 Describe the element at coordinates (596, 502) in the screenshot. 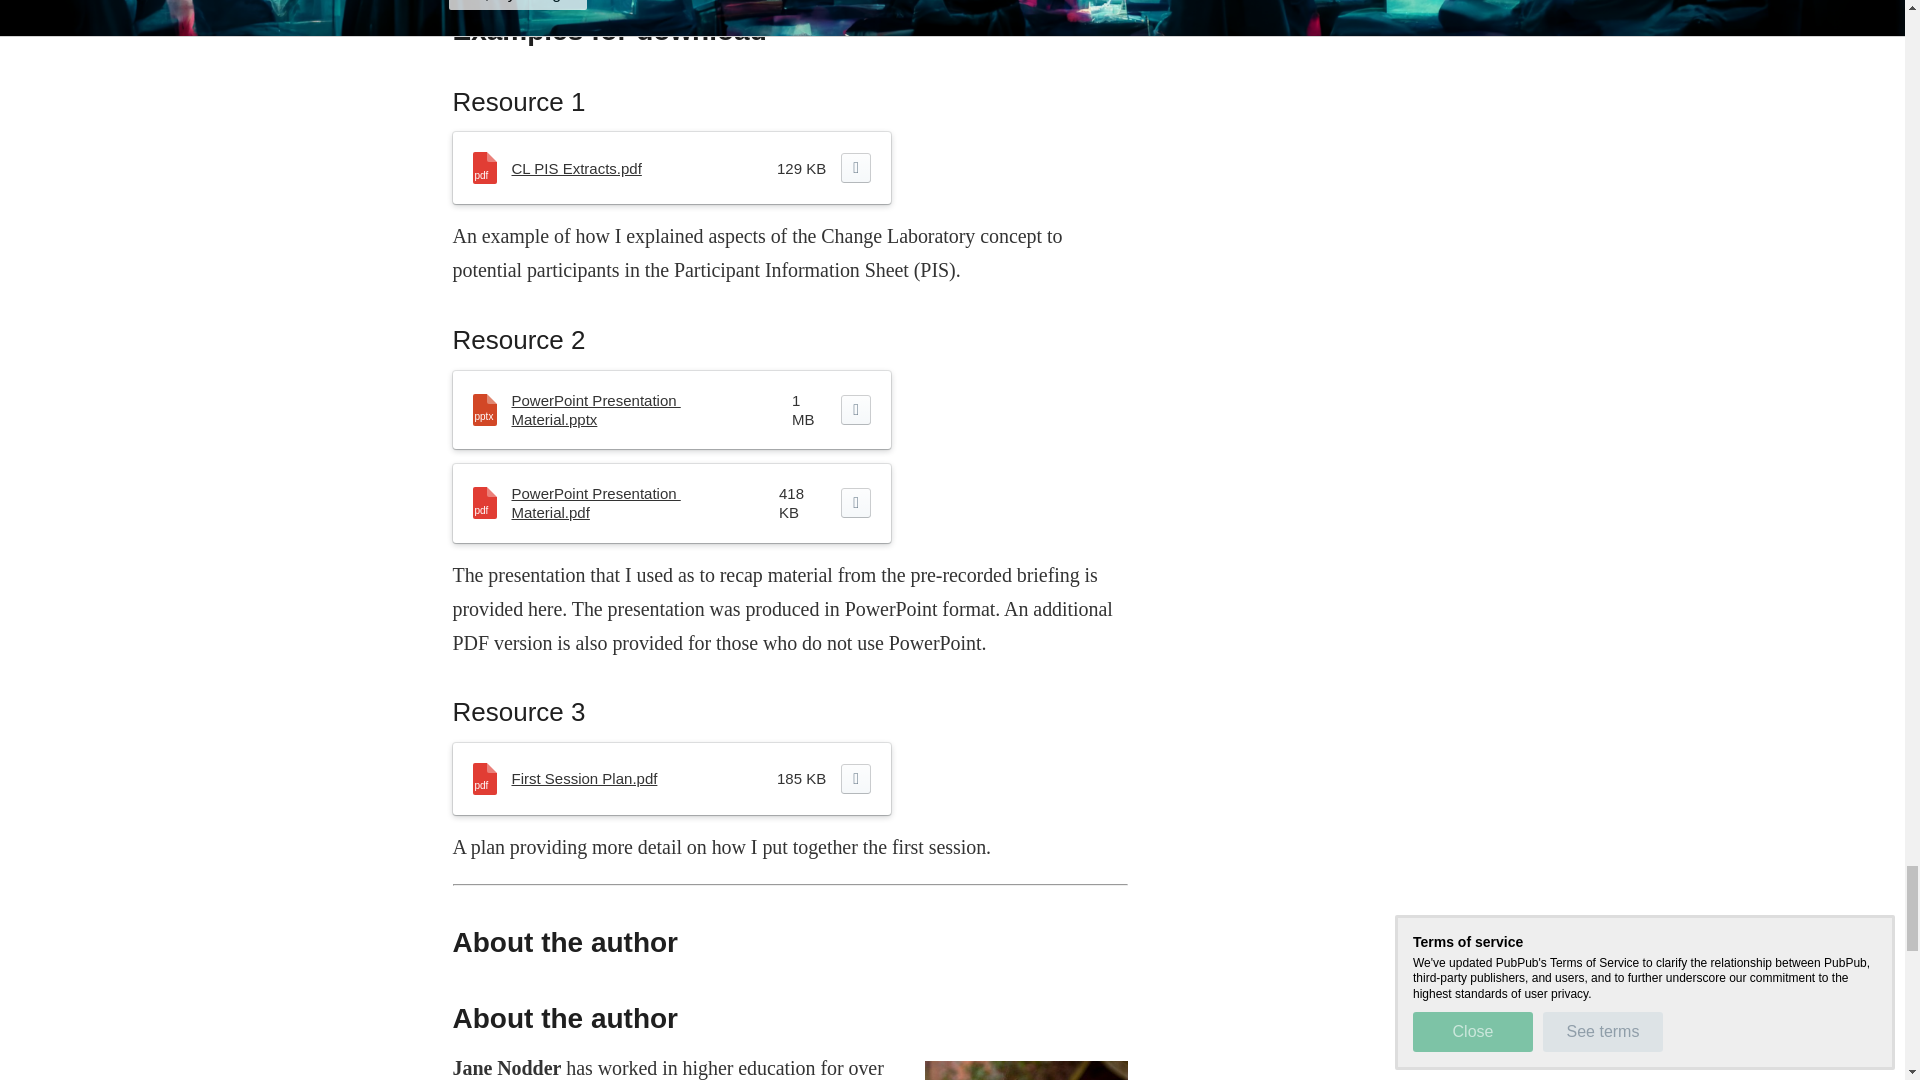

I see `PowerPoint Presentation Material.pdf` at that location.